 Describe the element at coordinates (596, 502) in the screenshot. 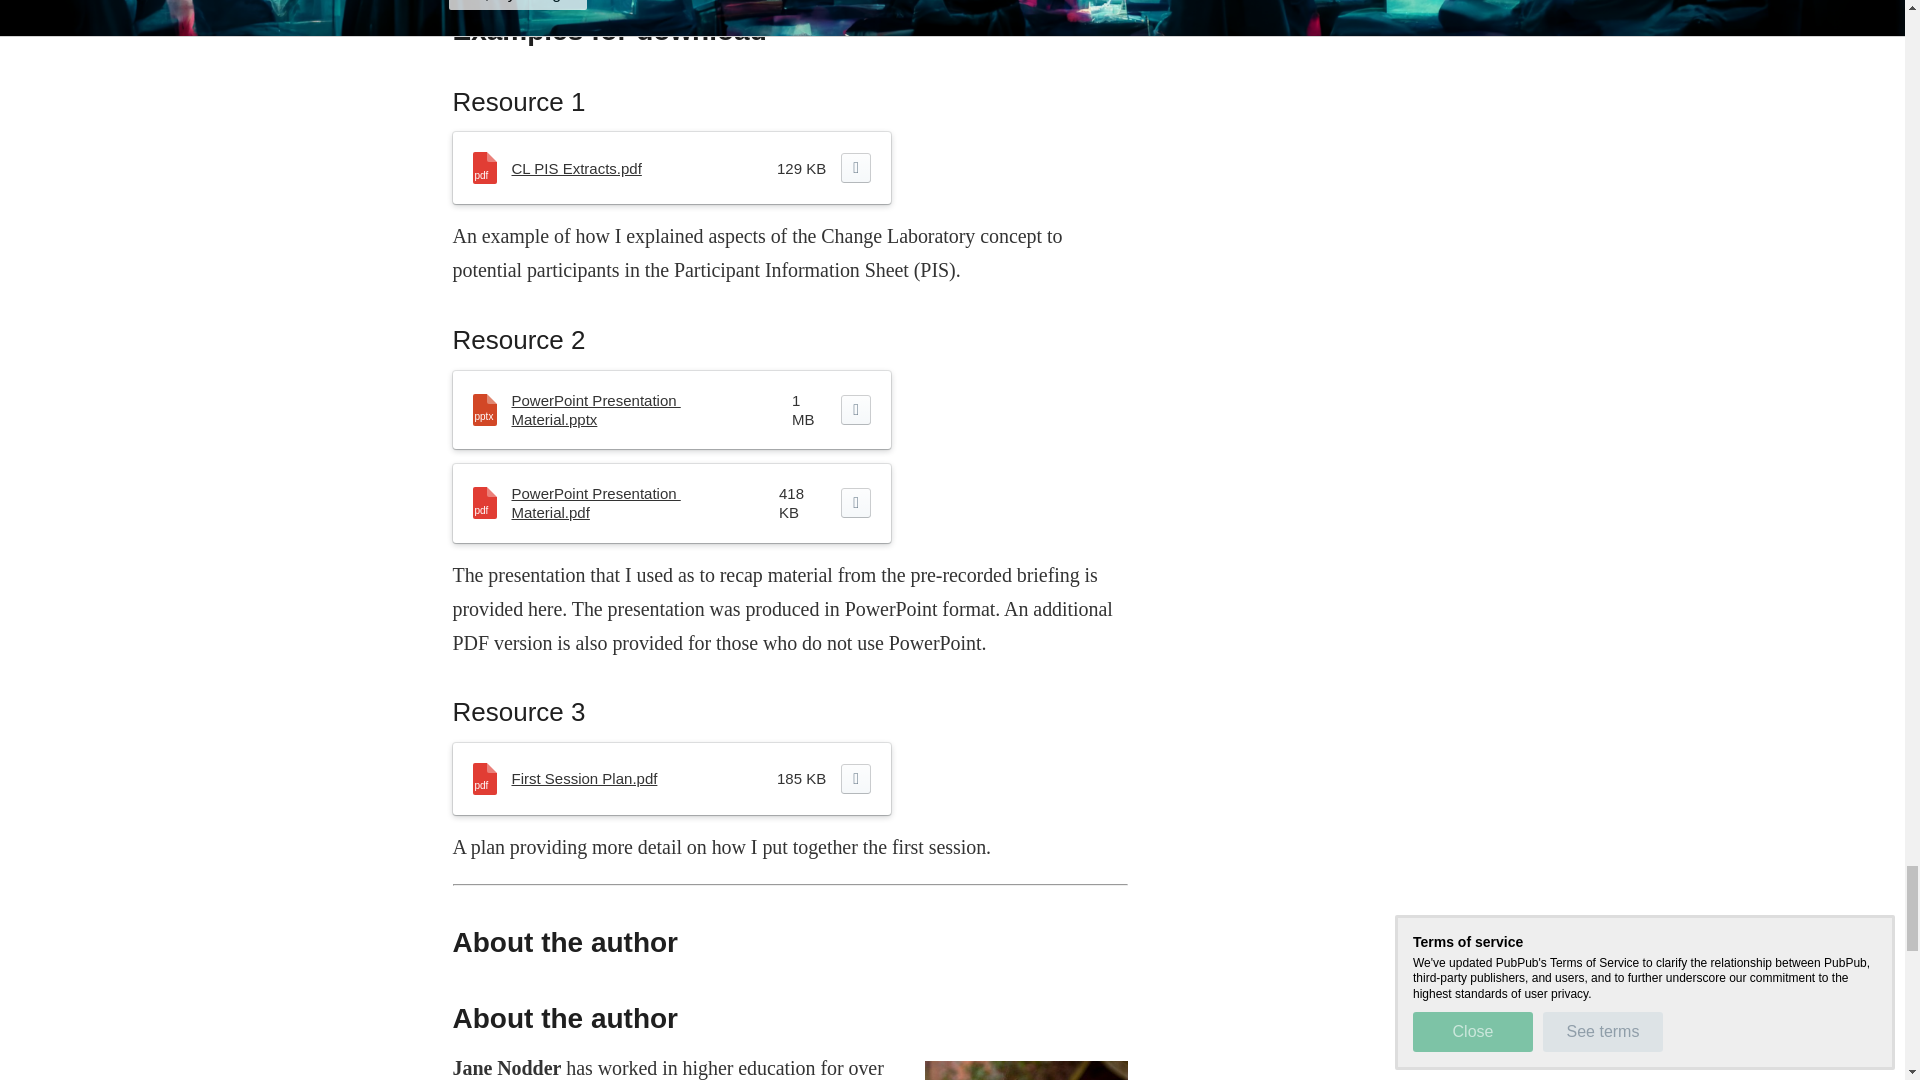

I see `PowerPoint Presentation Material.pdf` at that location.